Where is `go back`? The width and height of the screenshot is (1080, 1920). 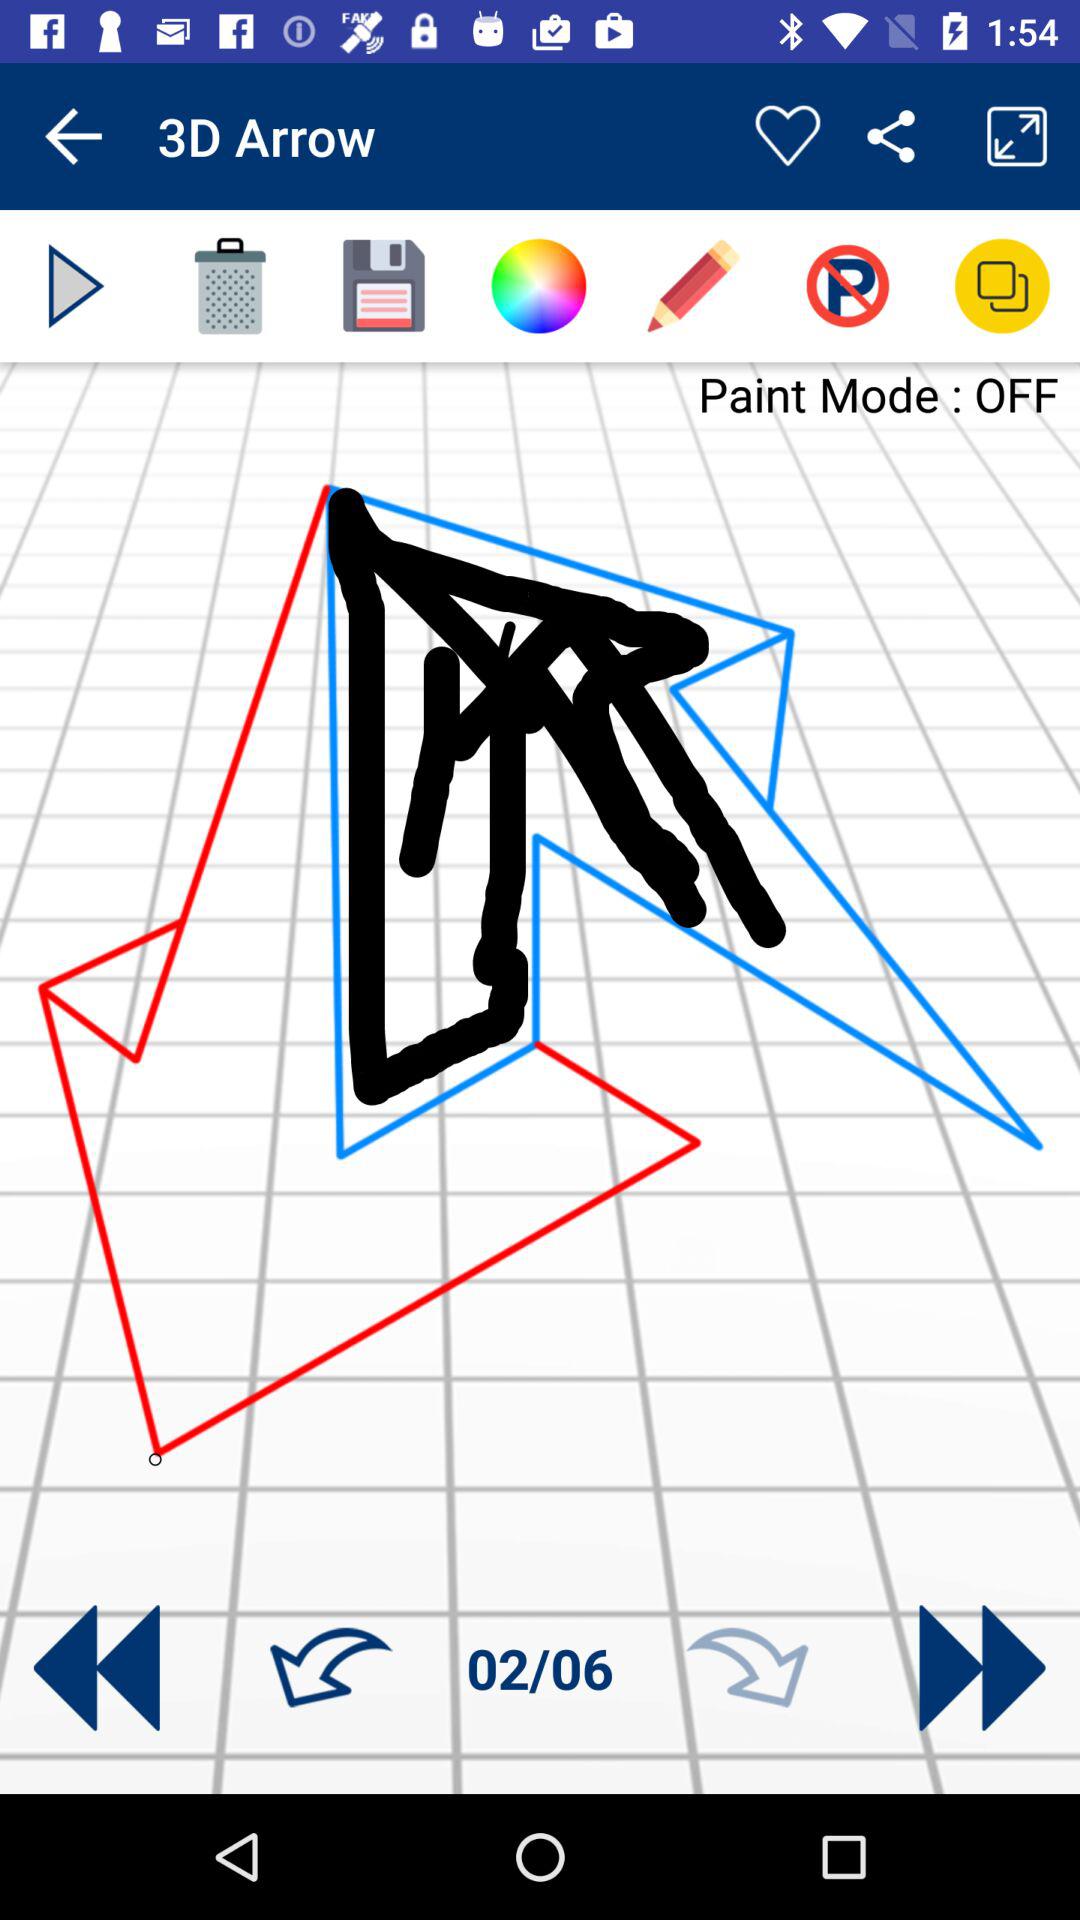
go back is located at coordinates (331, 1668).